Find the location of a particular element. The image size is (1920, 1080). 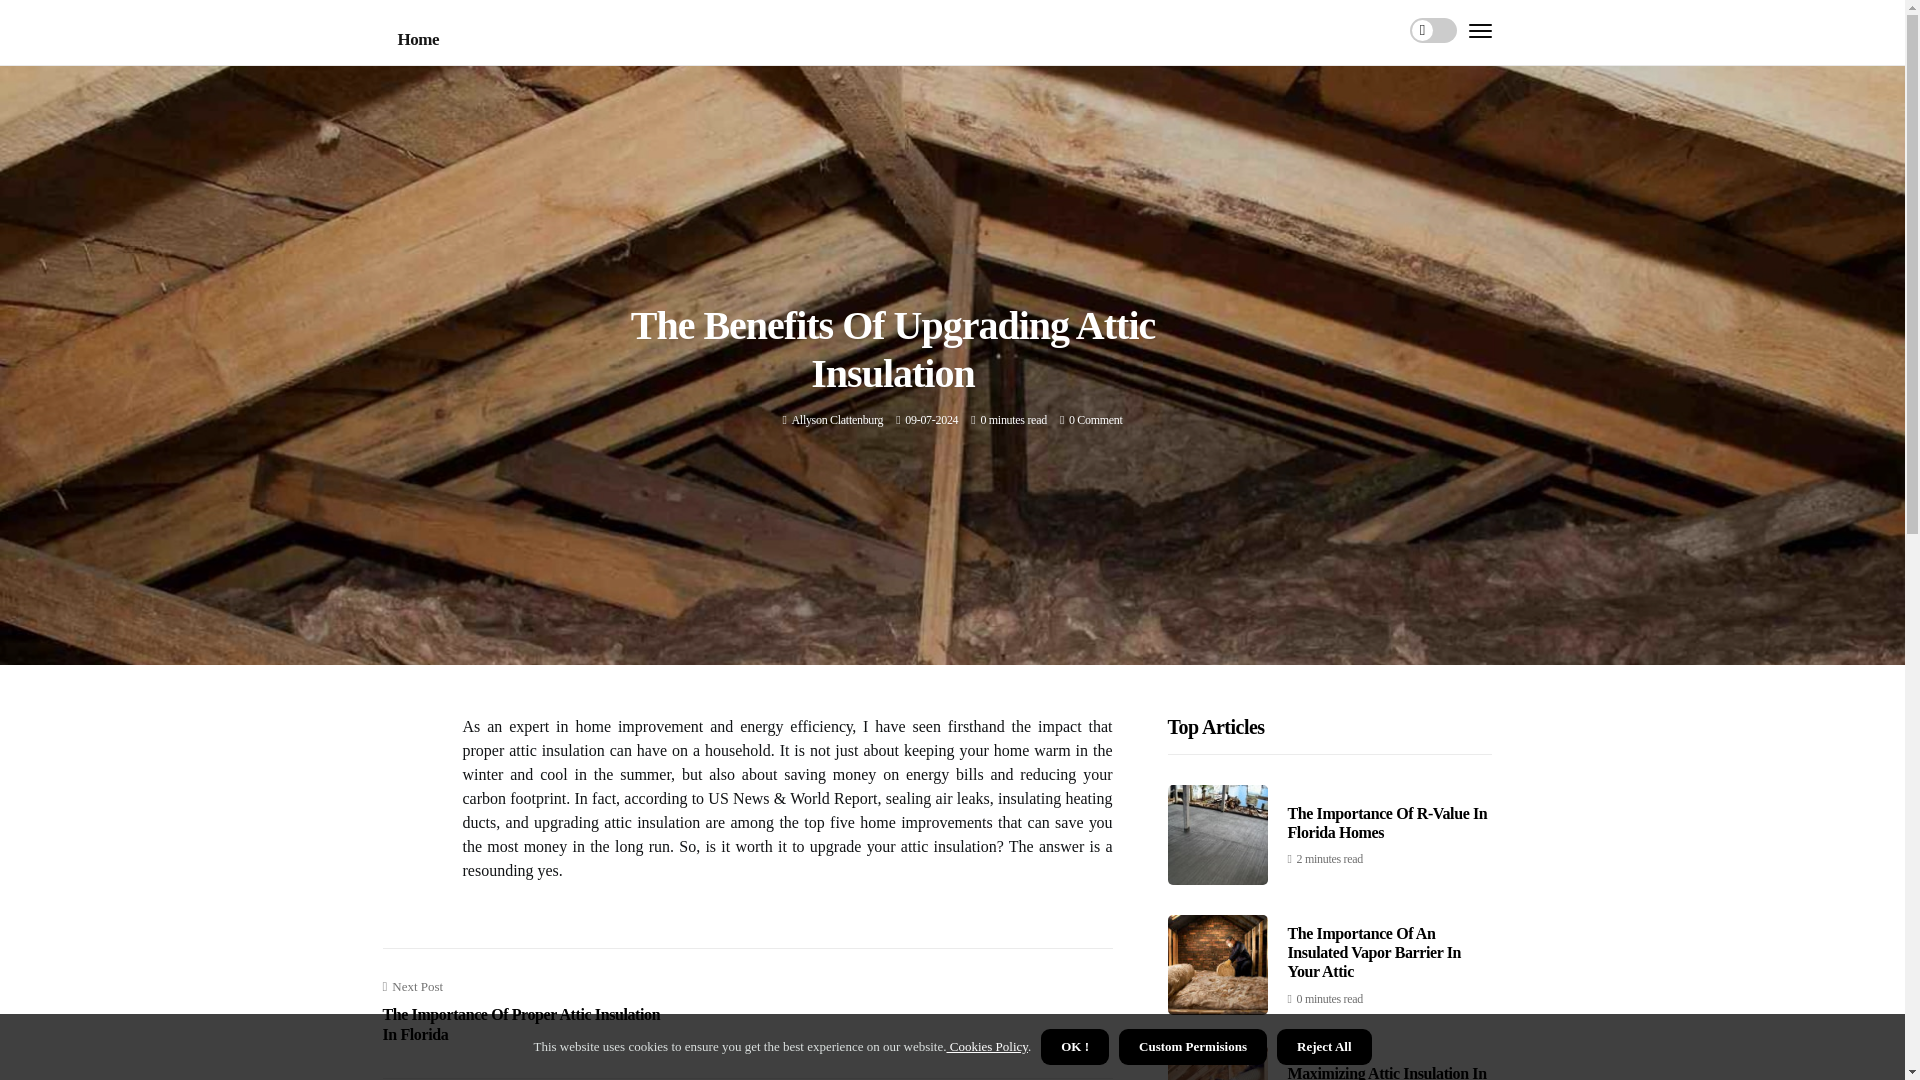

The Importance Of R-Value In Florida Homes is located at coordinates (1388, 822).